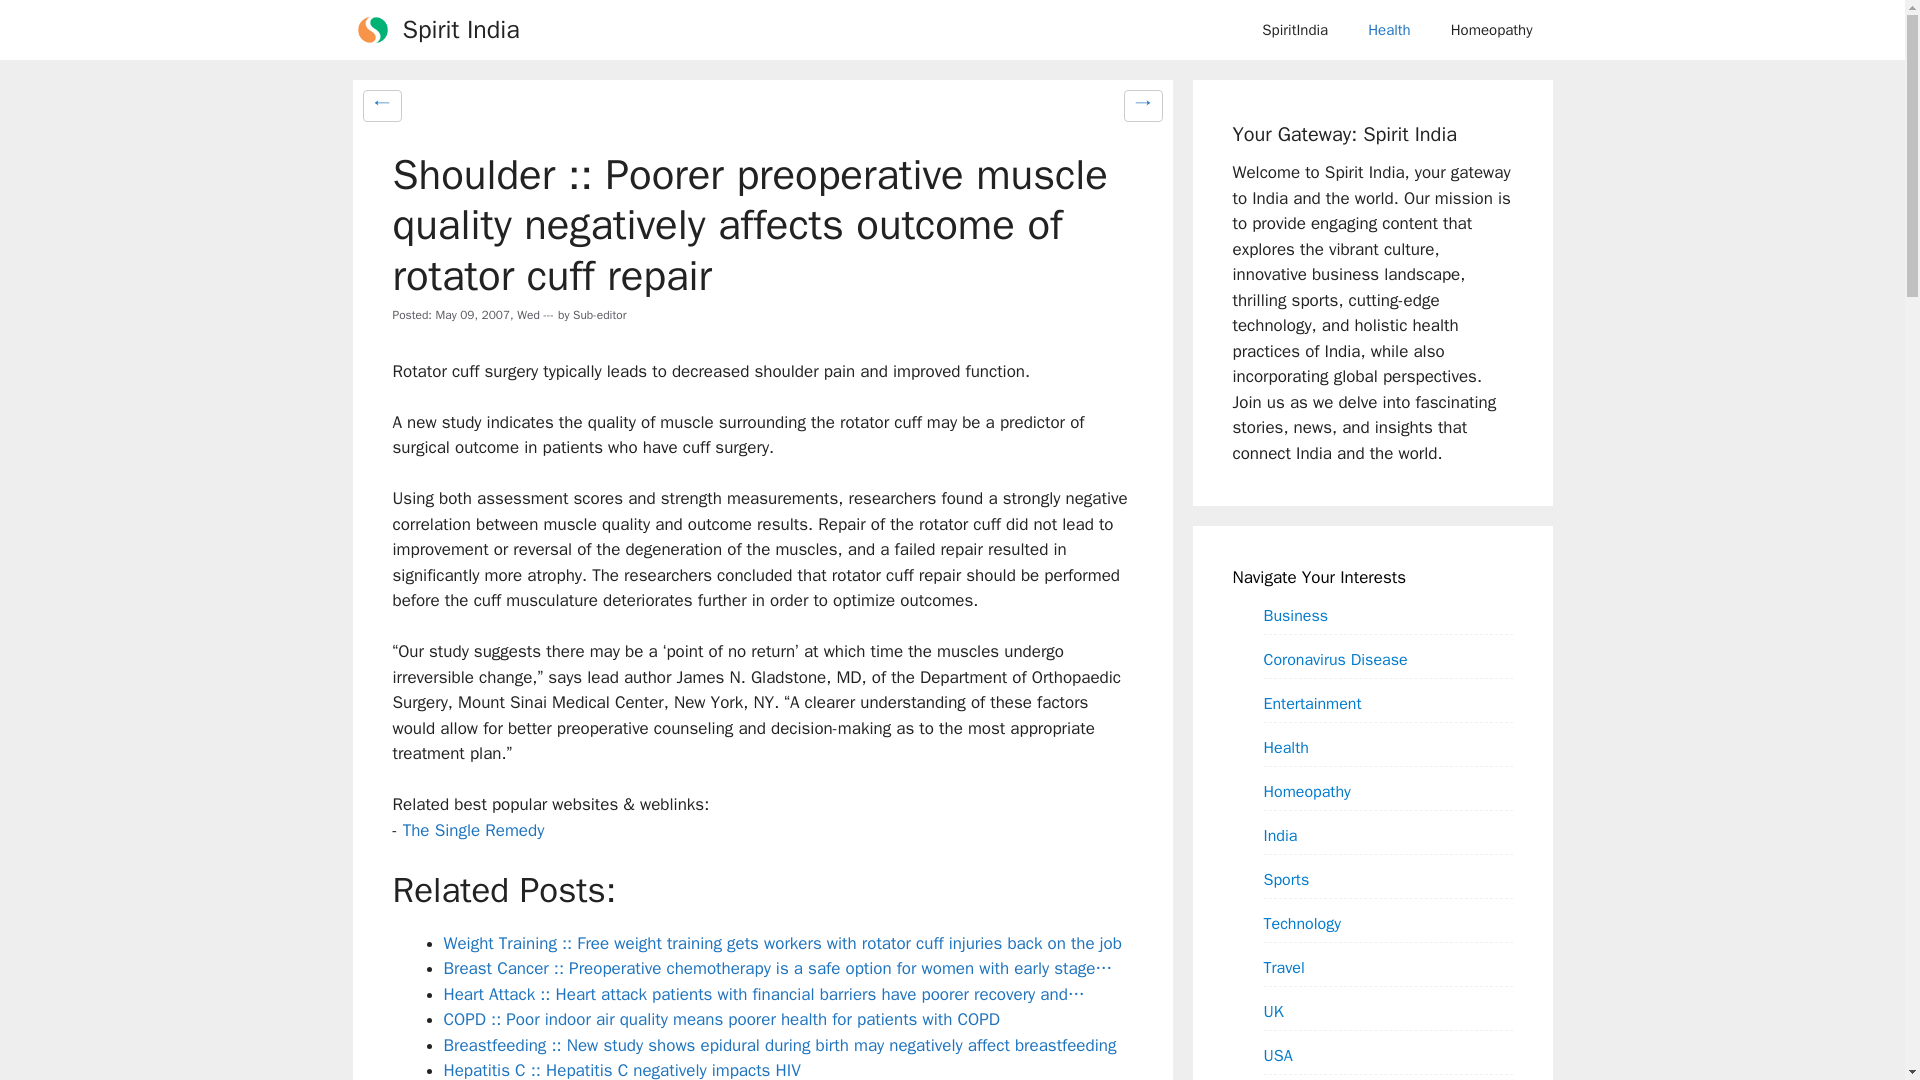  I want to click on Technology, so click(1302, 923).